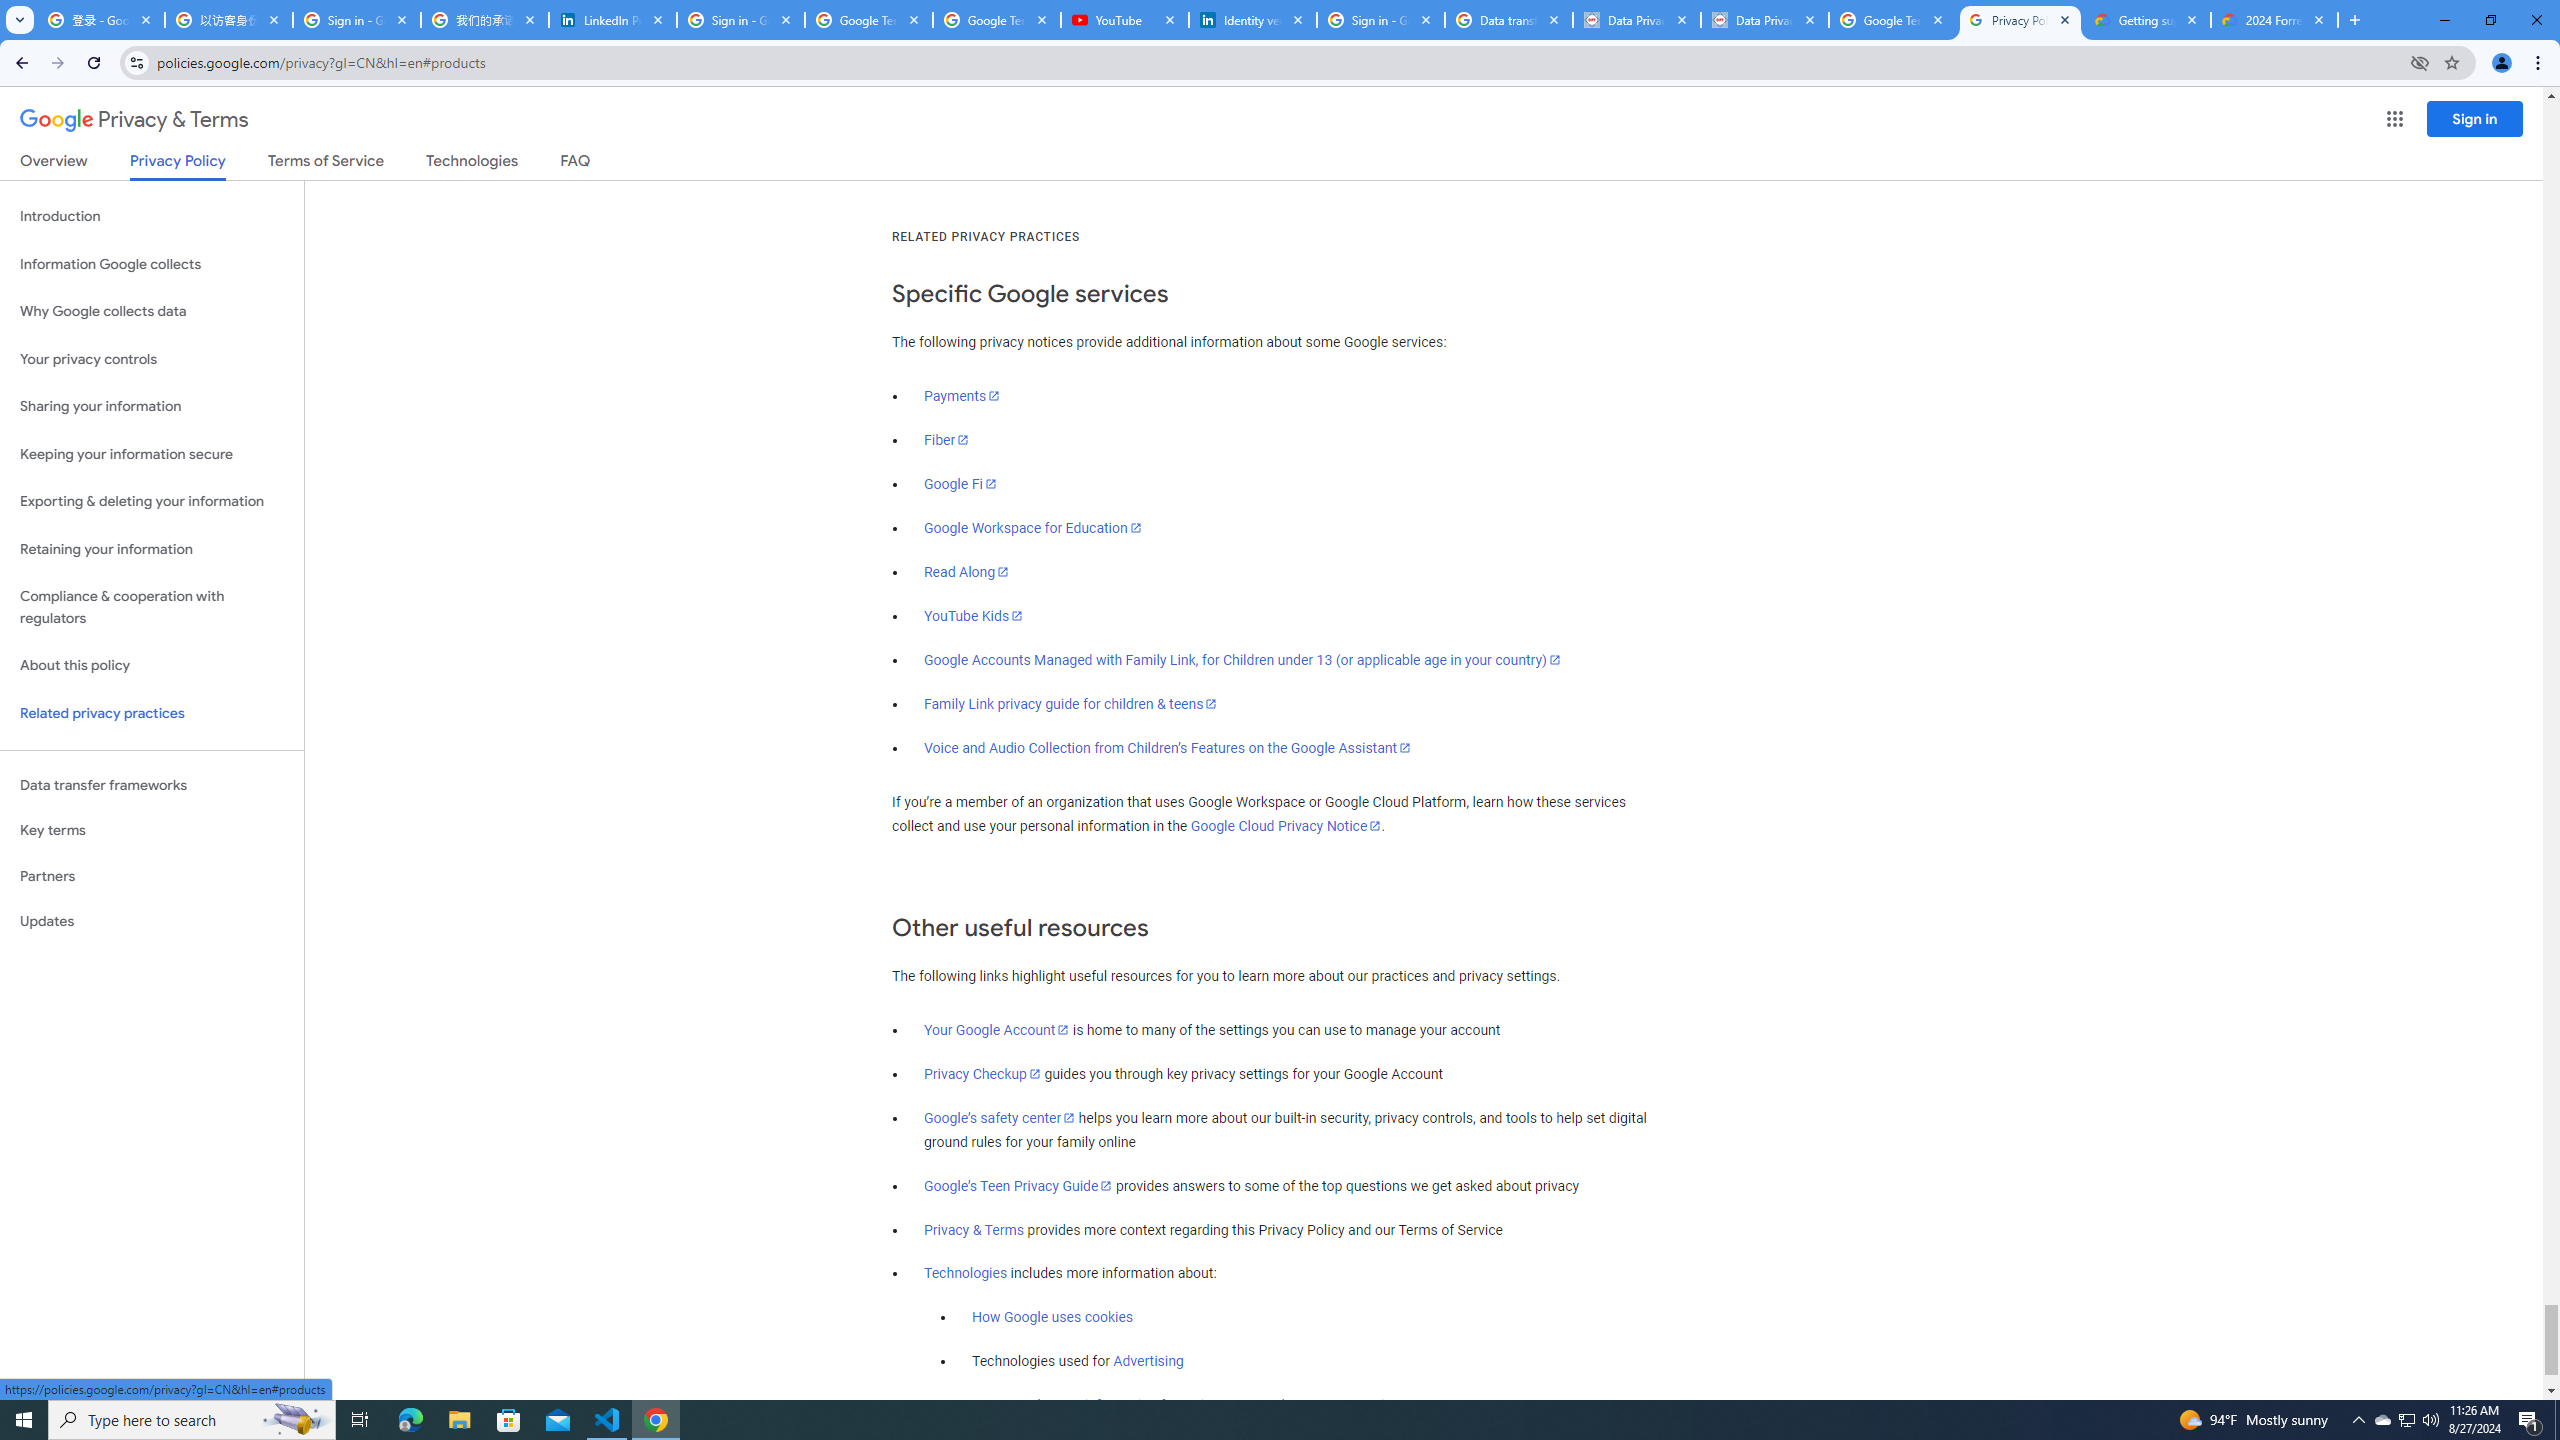 The width and height of the screenshot is (2560, 1440). What do you see at coordinates (152, 921) in the screenshot?
I see `Updates` at bounding box center [152, 921].